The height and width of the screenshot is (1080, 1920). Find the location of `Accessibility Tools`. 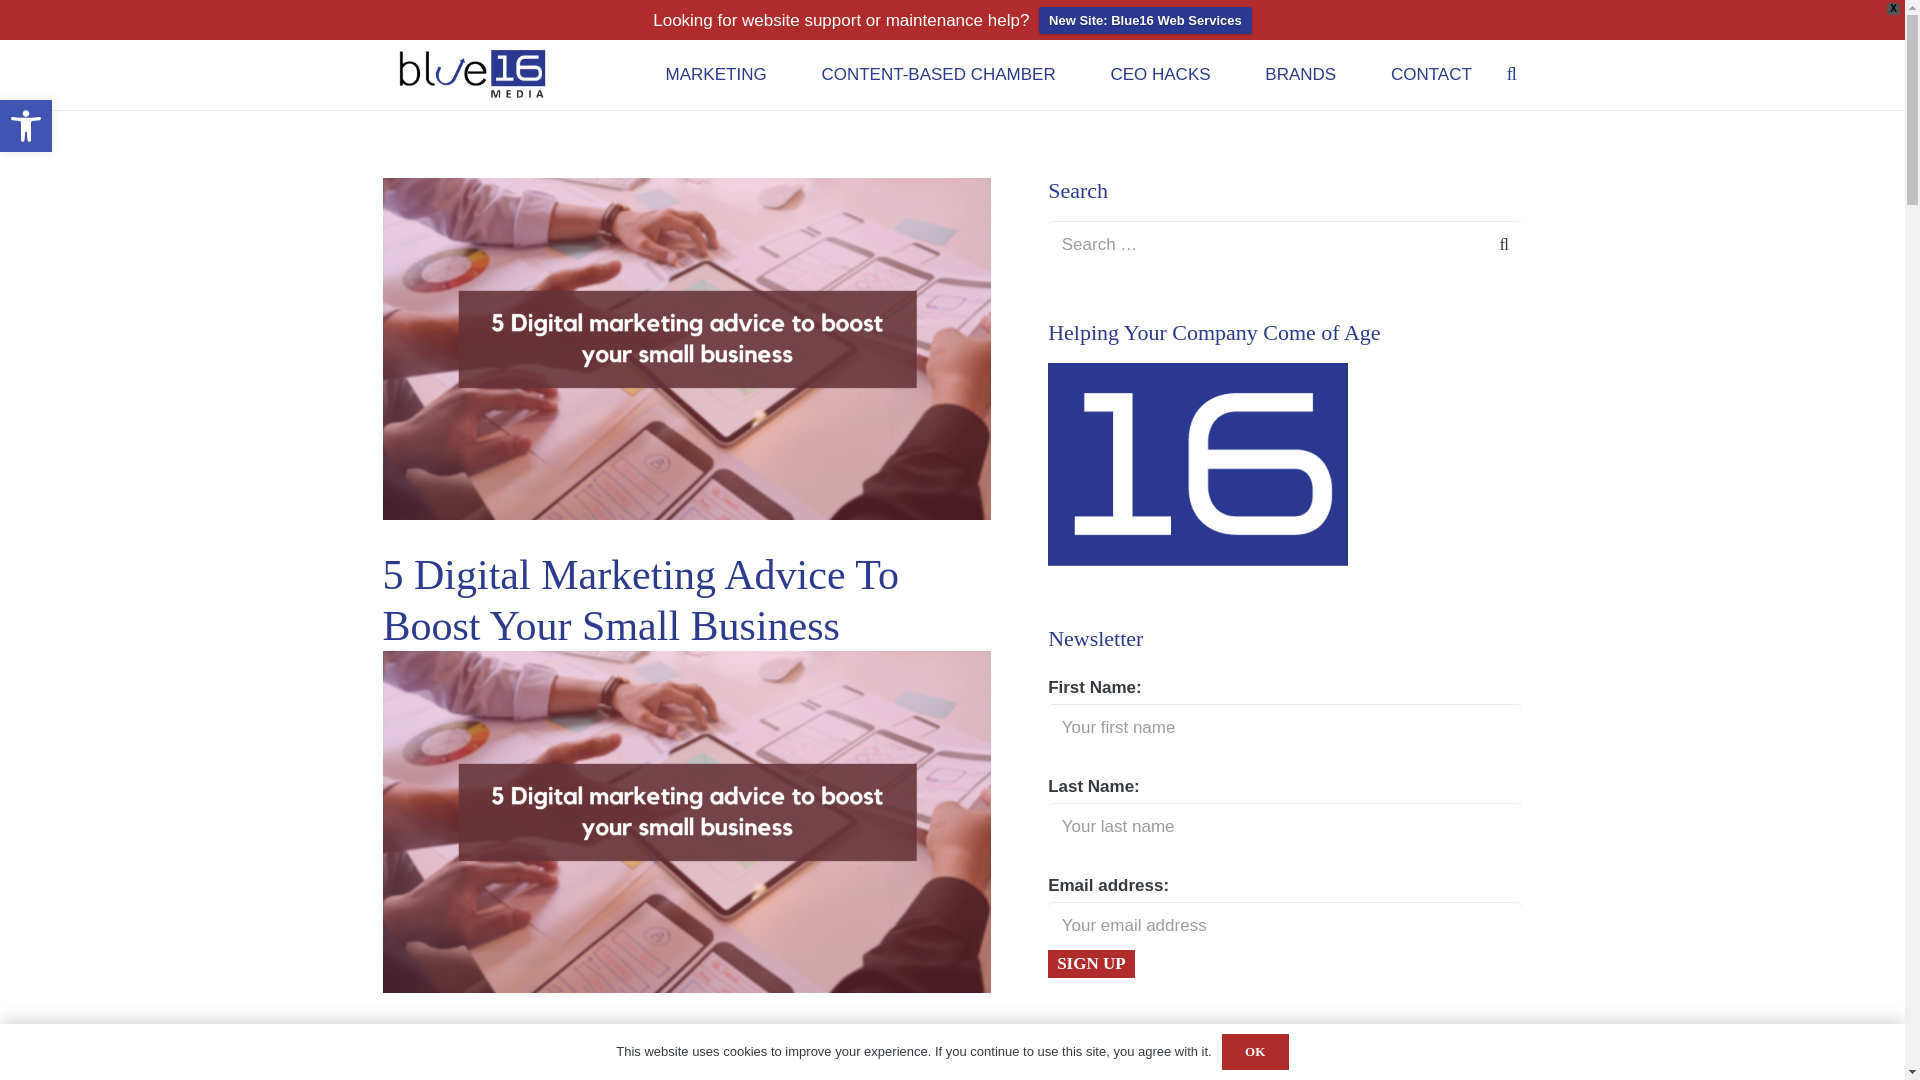

Accessibility Tools is located at coordinates (26, 126).